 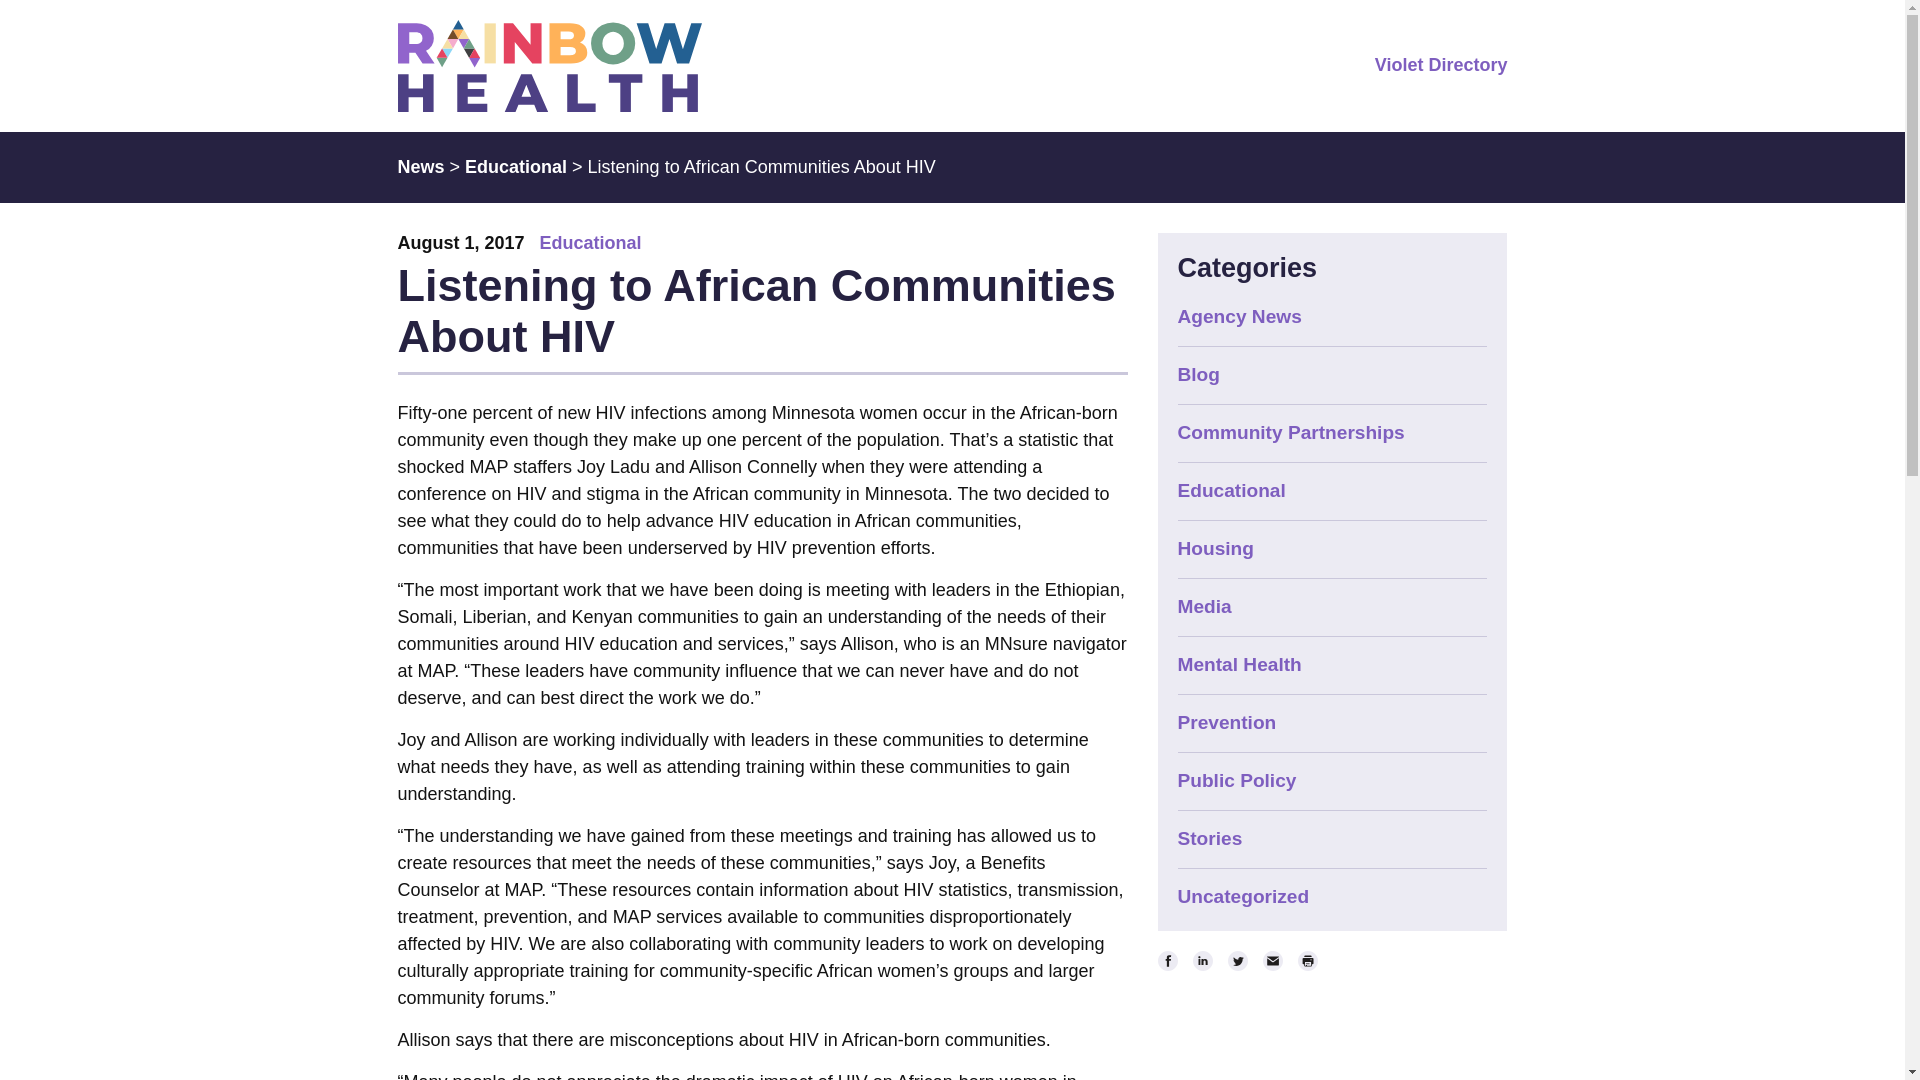 What do you see at coordinates (1272, 960) in the screenshot?
I see `Email` at bounding box center [1272, 960].